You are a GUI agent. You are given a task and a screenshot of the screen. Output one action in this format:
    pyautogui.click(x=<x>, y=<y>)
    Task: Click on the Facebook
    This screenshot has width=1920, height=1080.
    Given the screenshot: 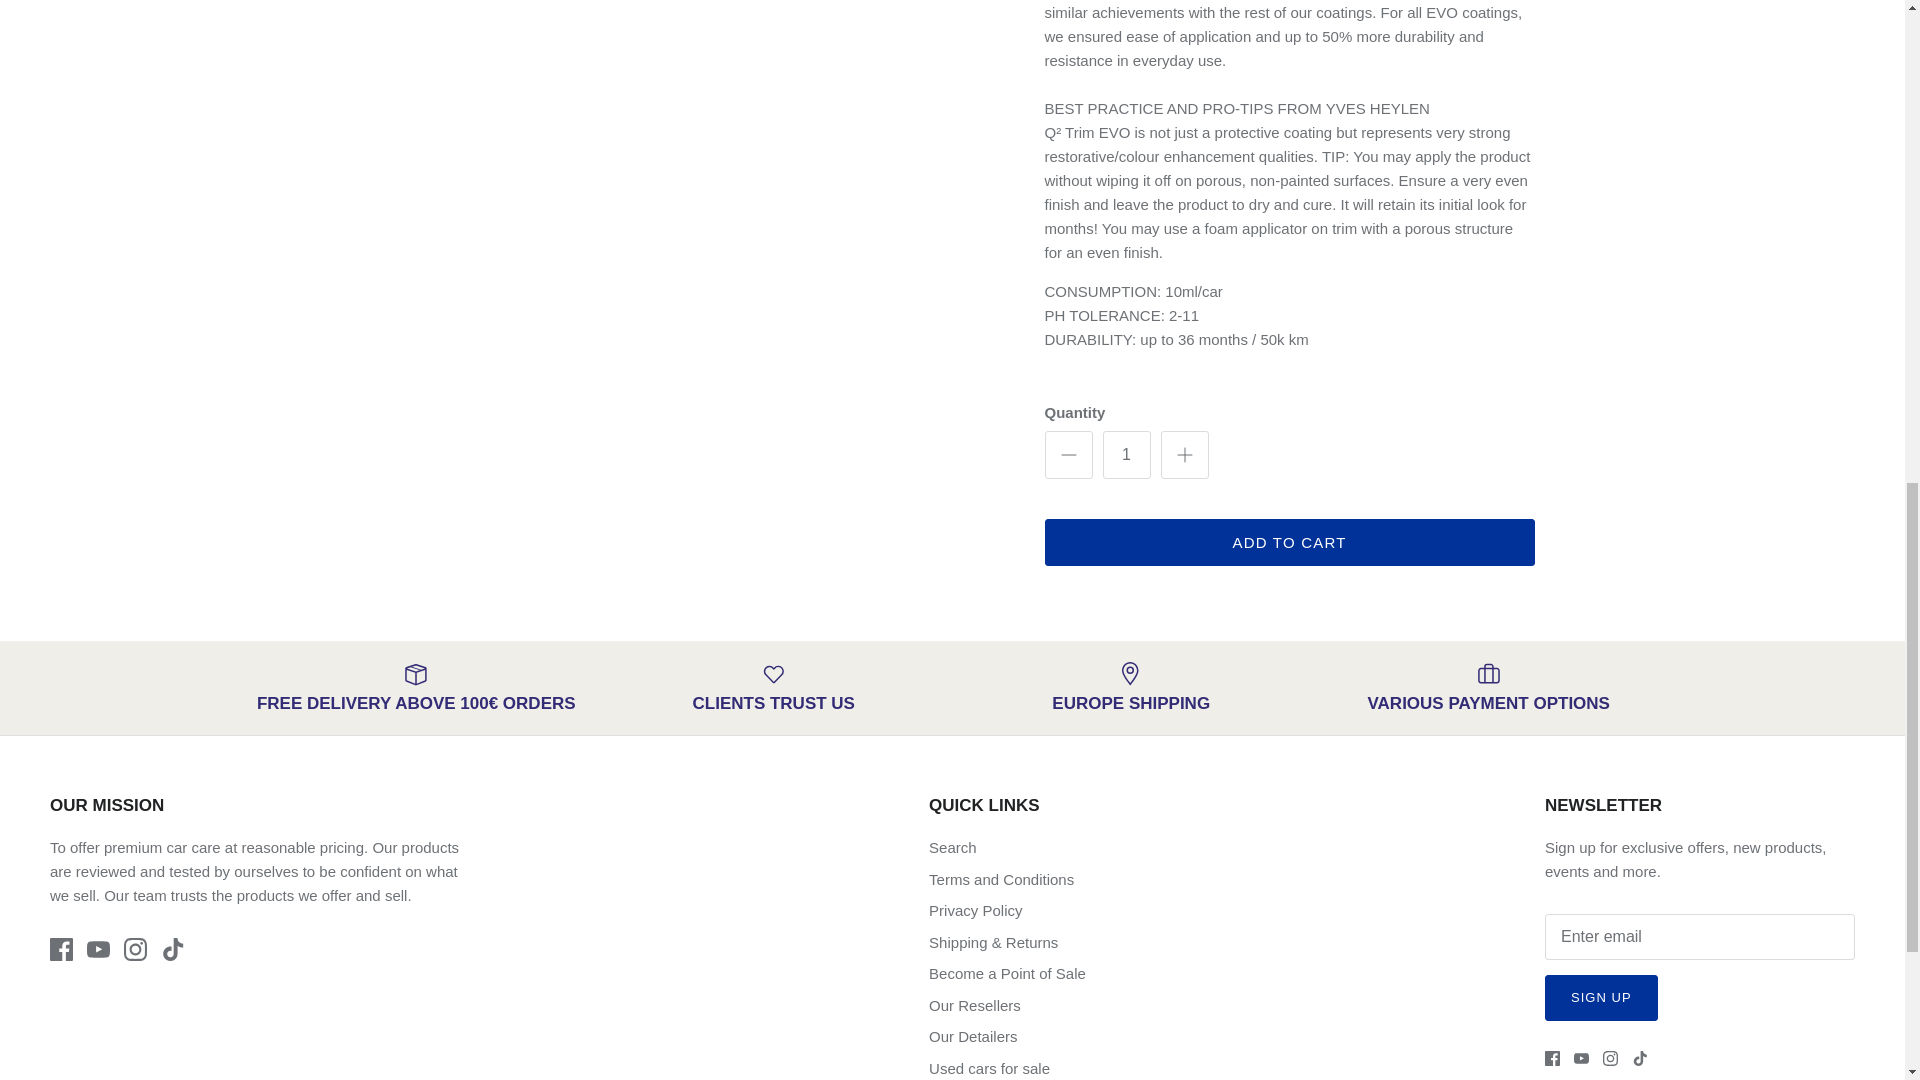 What is the action you would take?
    pyautogui.click(x=1552, y=1058)
    